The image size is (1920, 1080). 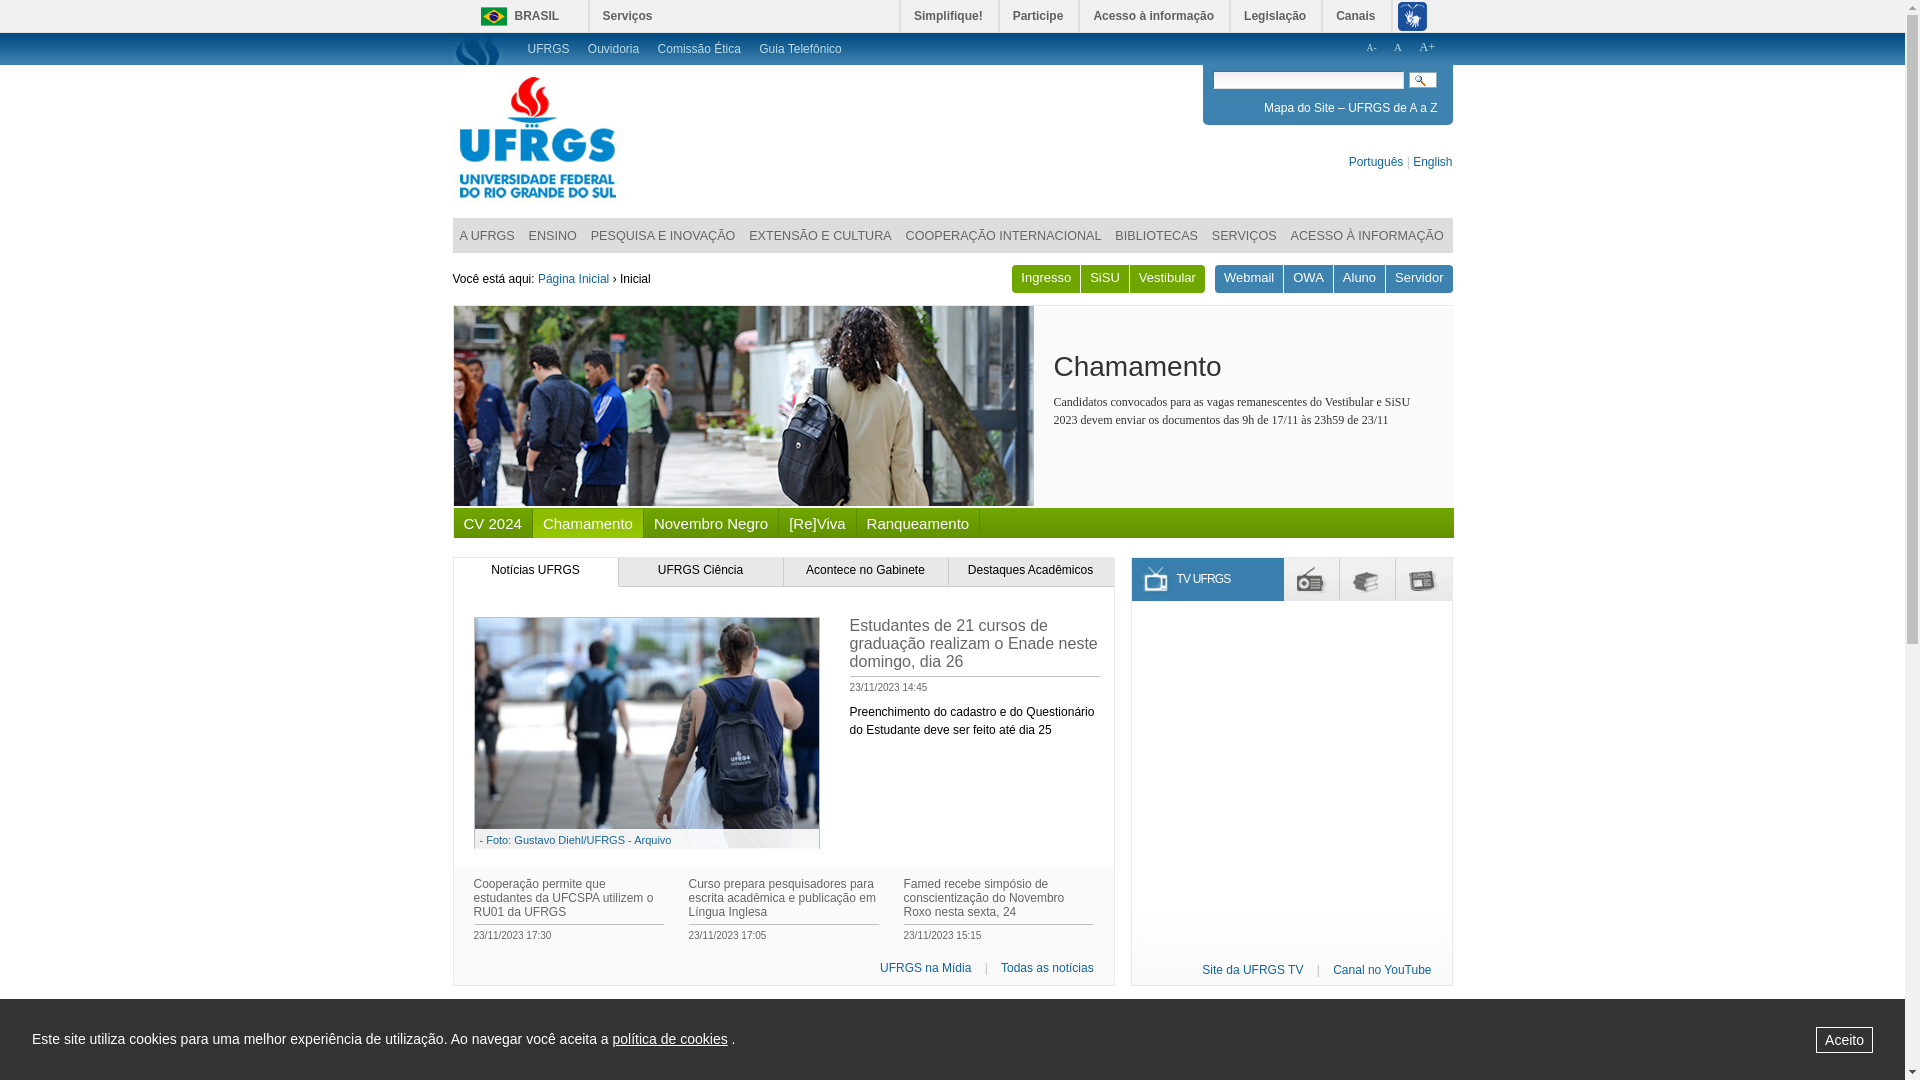 What do you see at coordinates (493, 523) in the screenshot?
I see `CV 2024` at bounding box center [493, 523].